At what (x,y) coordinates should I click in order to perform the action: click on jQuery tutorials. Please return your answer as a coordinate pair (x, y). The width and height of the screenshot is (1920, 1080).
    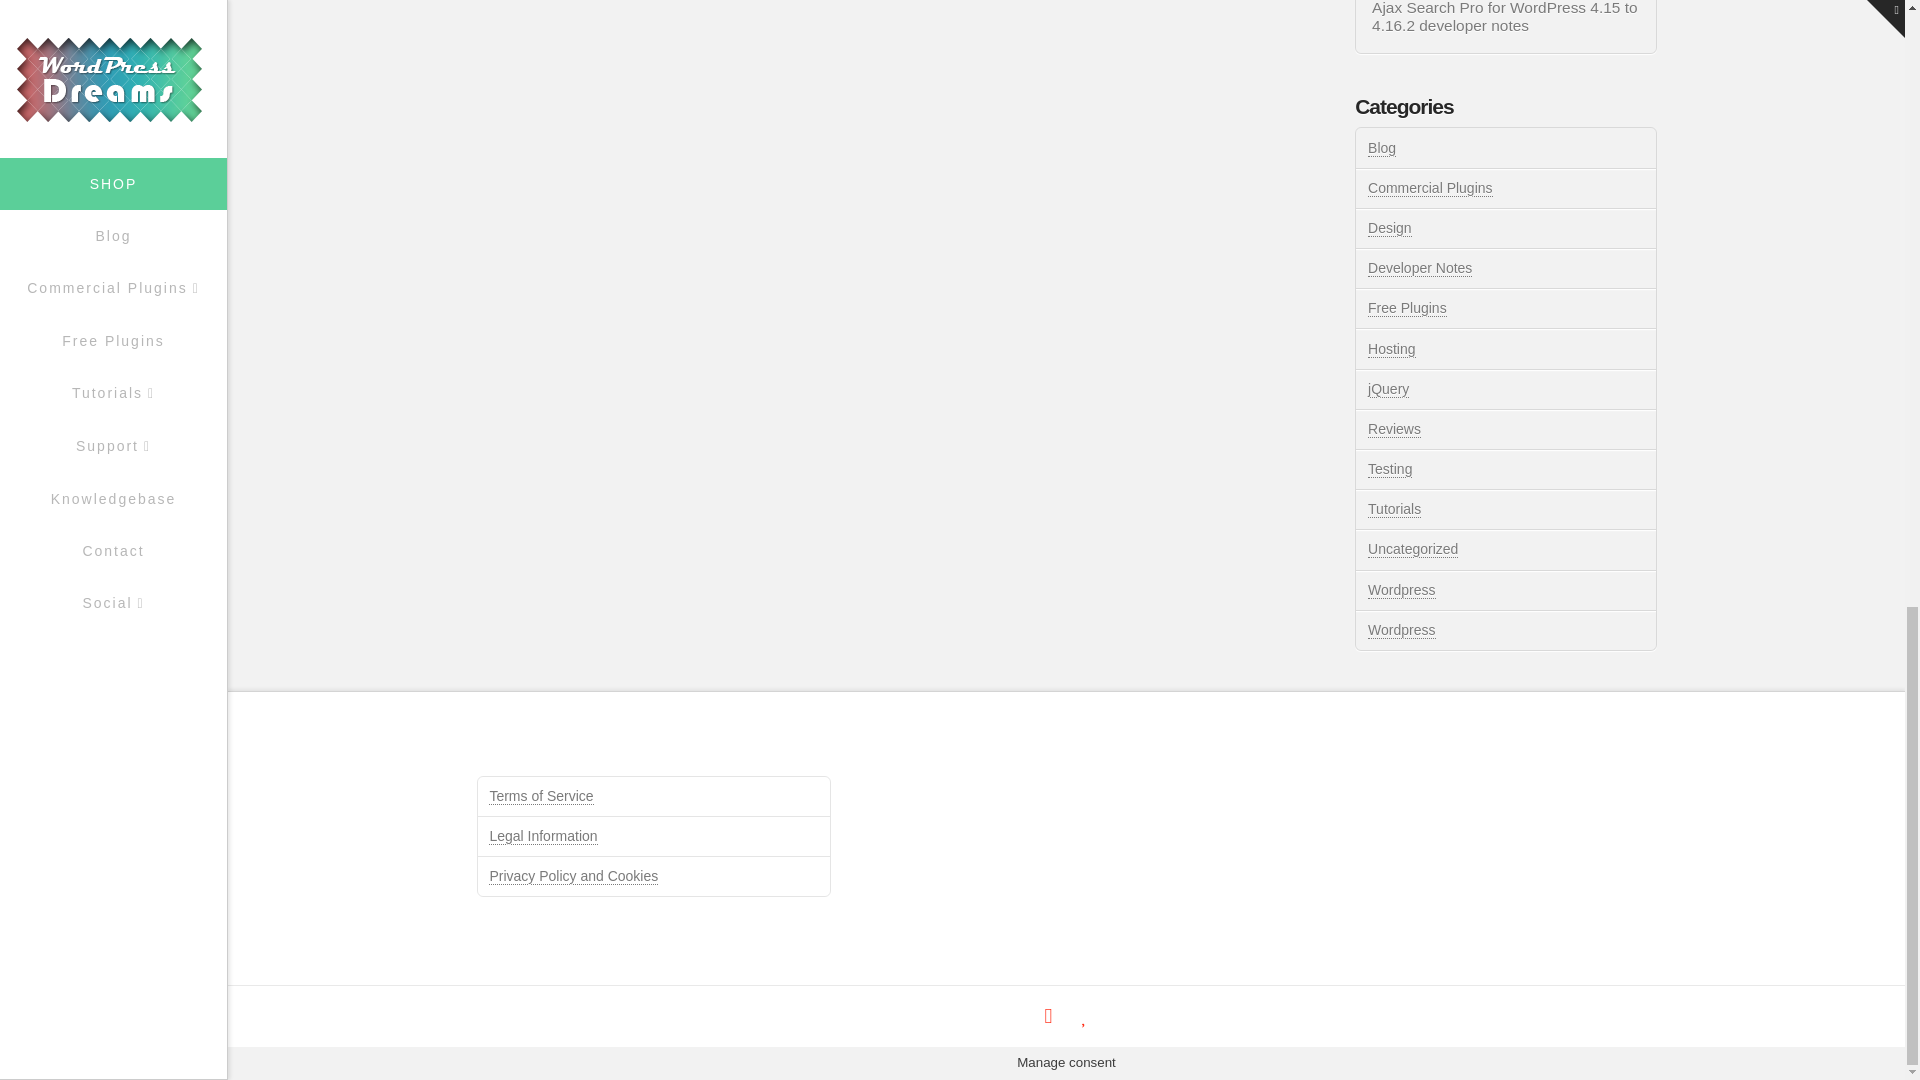
    Looking at the image, I should click on (1388, 390).